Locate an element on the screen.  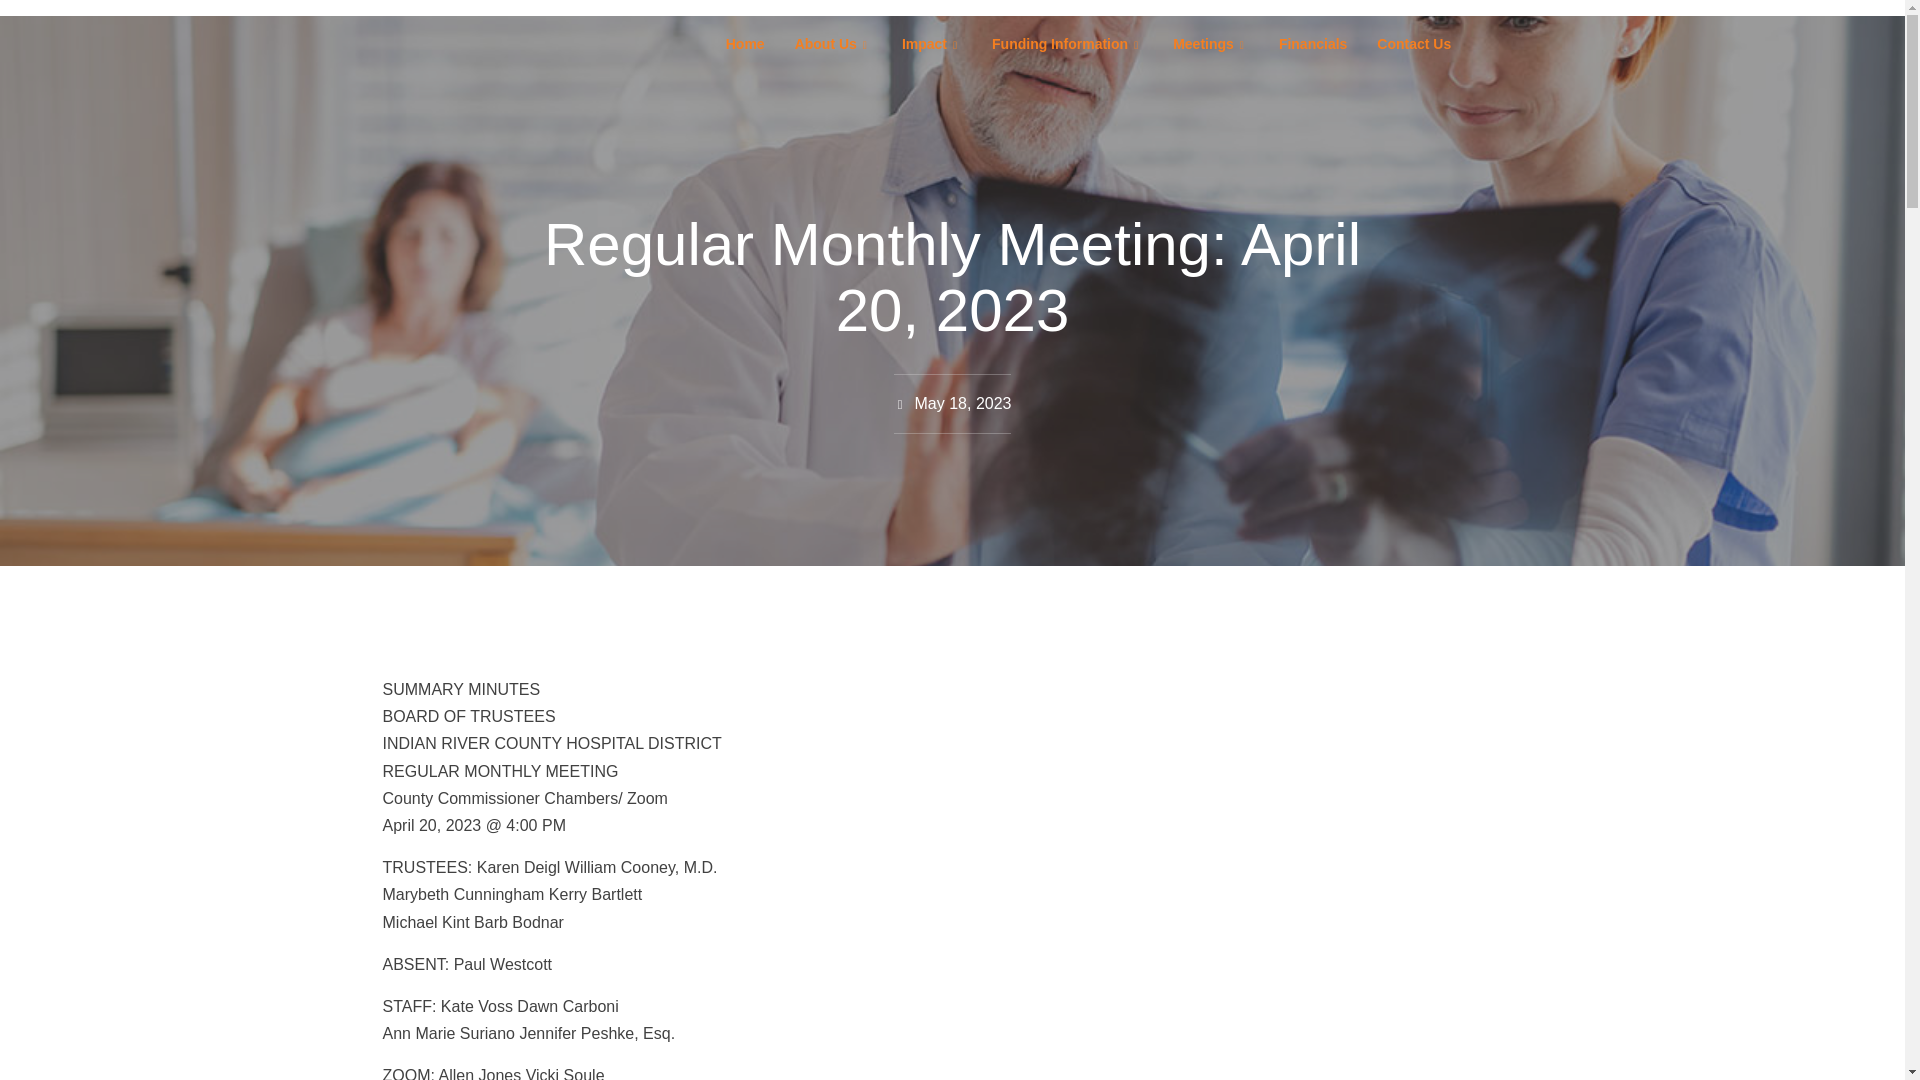
About Us is located at coordinates (833, 44).